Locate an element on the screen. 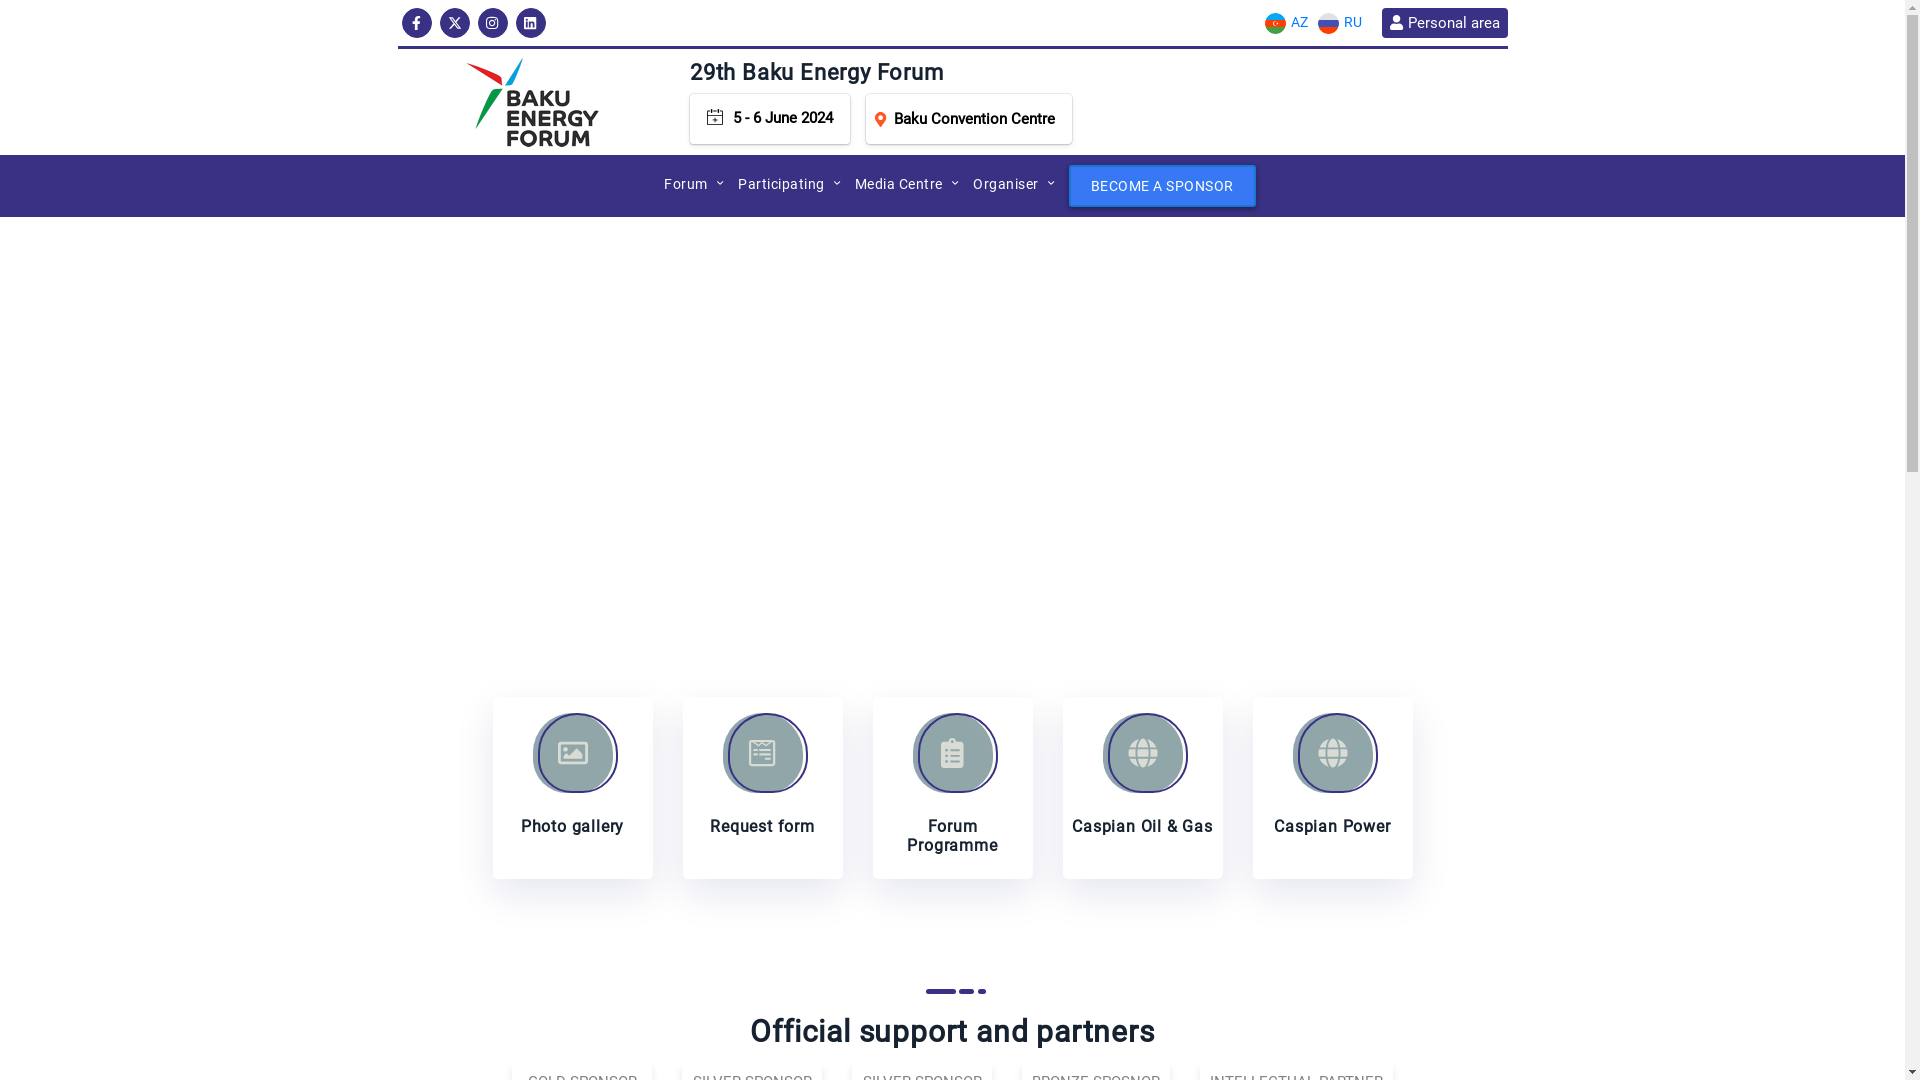 This screenshot has width=1920, height=1080. Caspian Power is located at coordinates (1332, 788).